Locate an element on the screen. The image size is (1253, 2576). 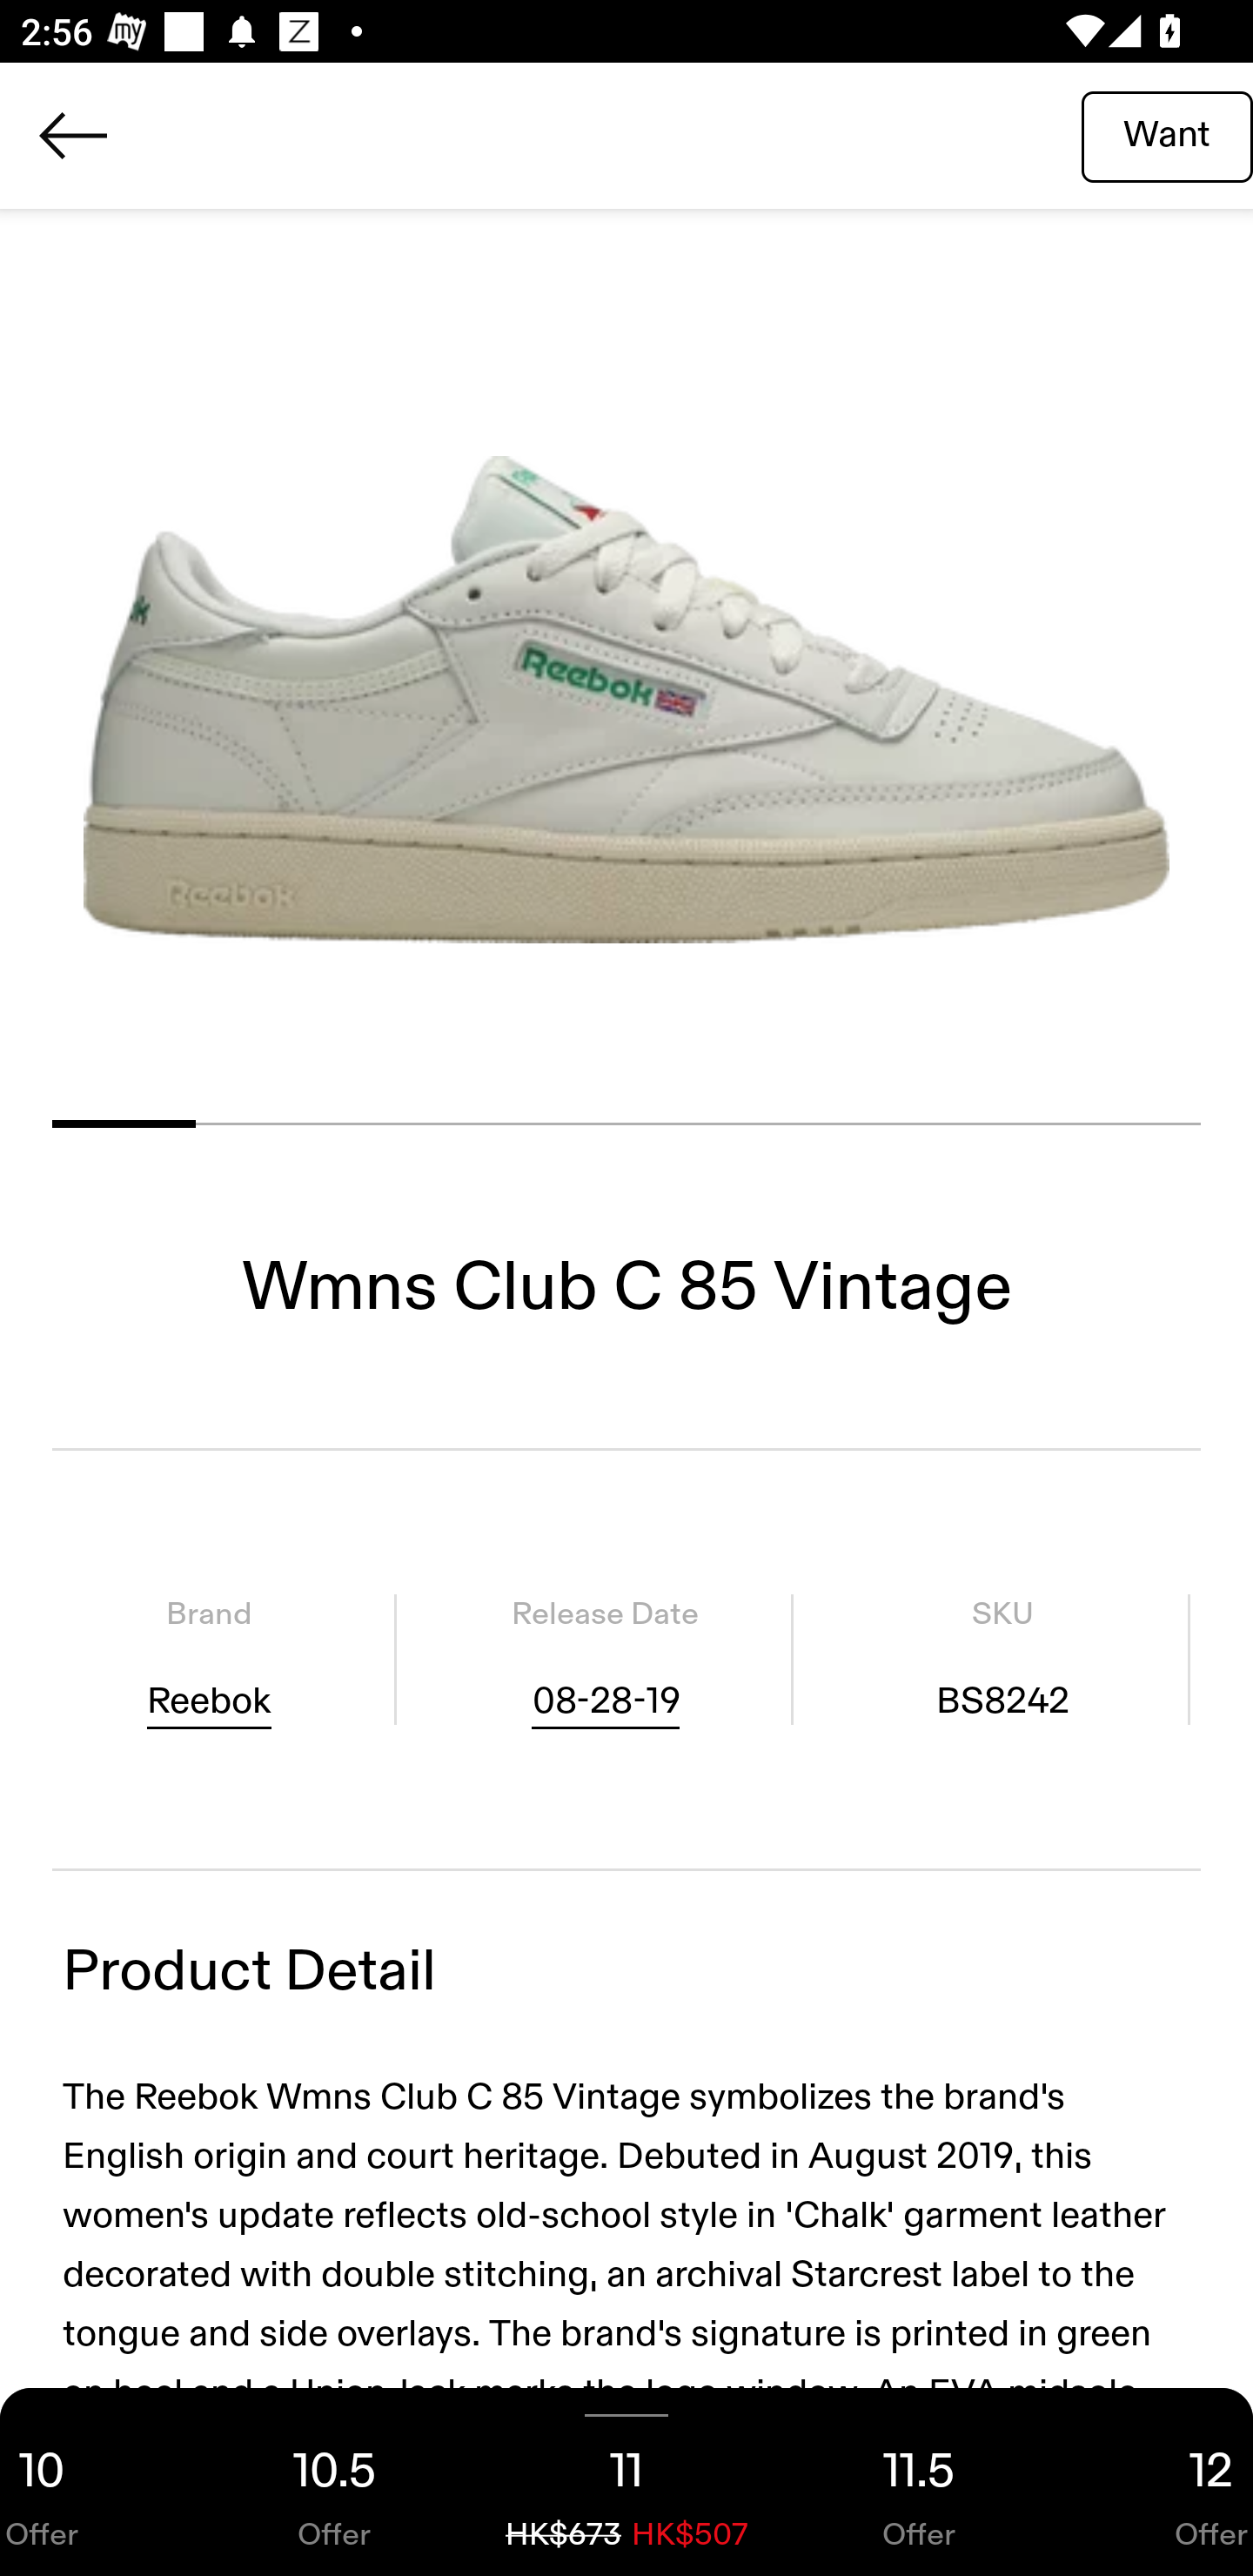
Release Date 08-28-19 is located at coordinates (605, 1659).